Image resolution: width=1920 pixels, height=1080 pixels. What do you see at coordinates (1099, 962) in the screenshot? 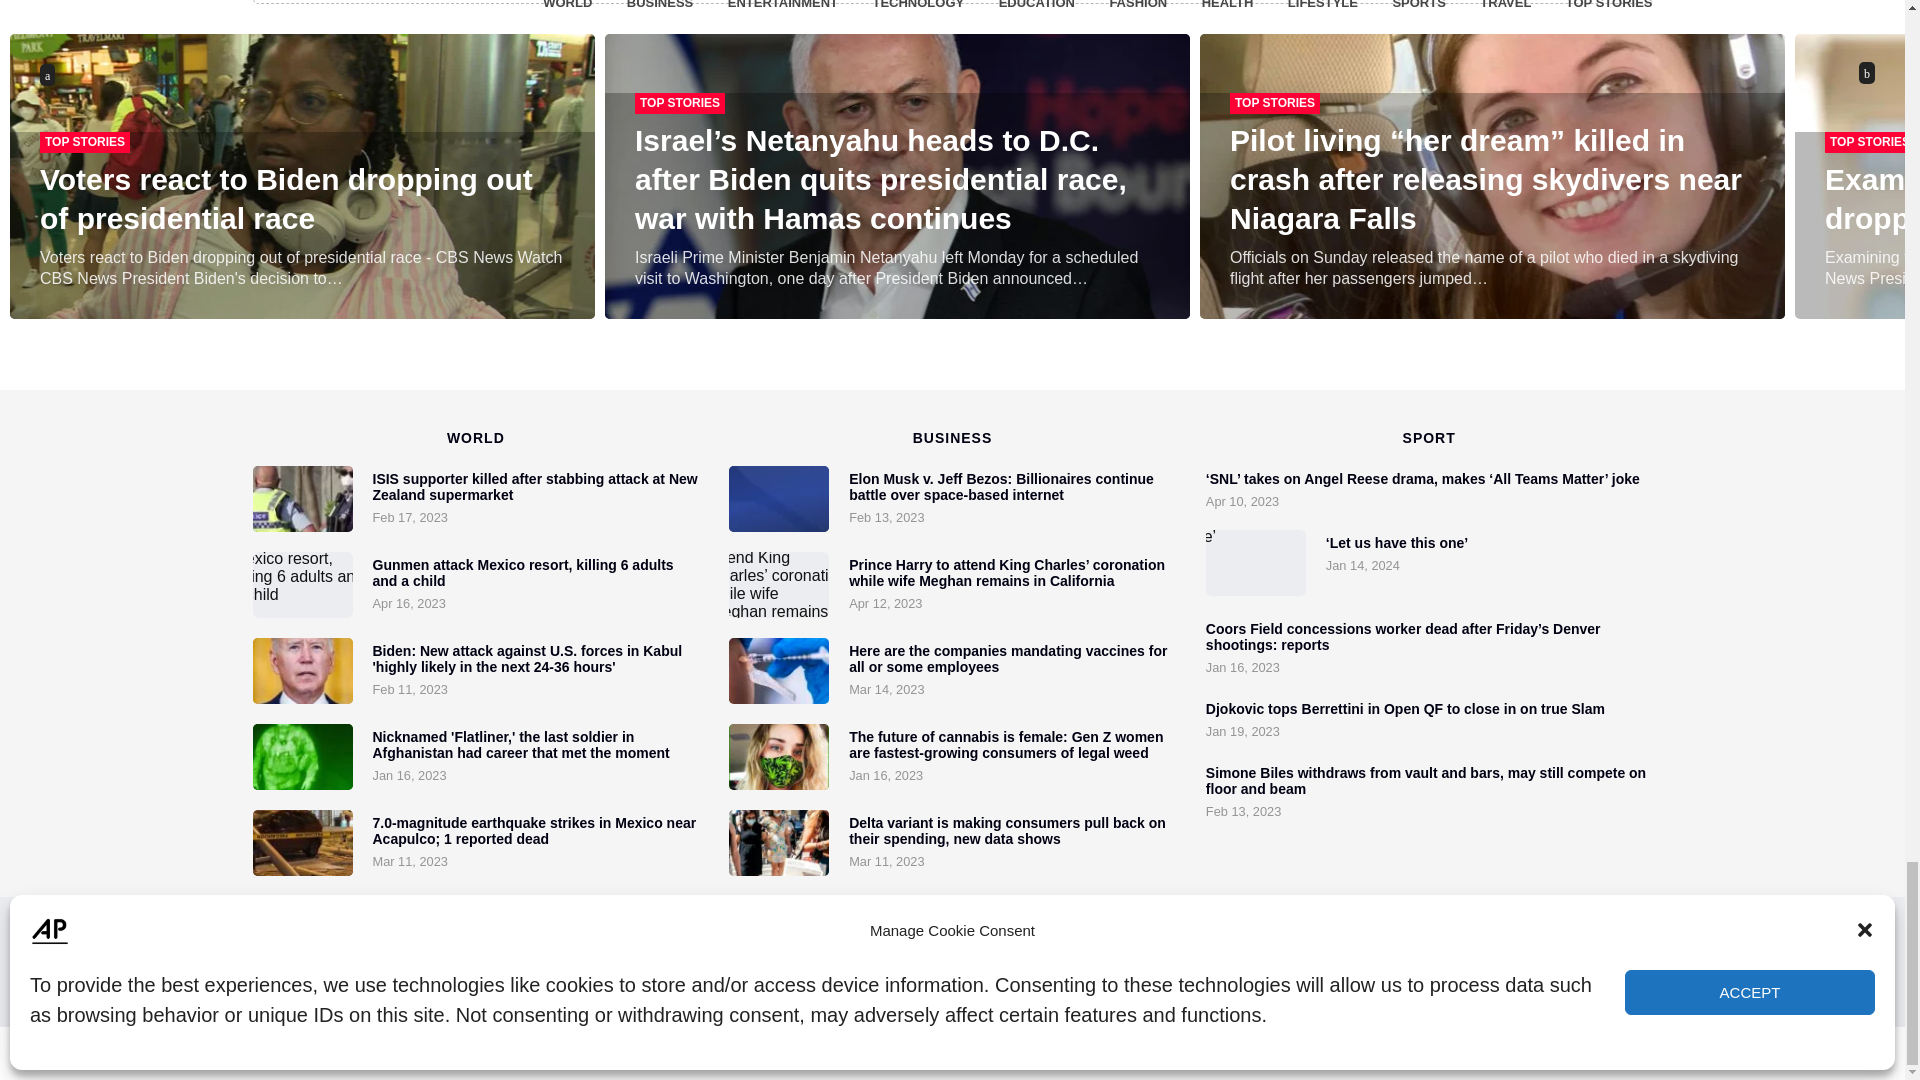
I see `Subscribe Now` at bounding box center [1099, 962].